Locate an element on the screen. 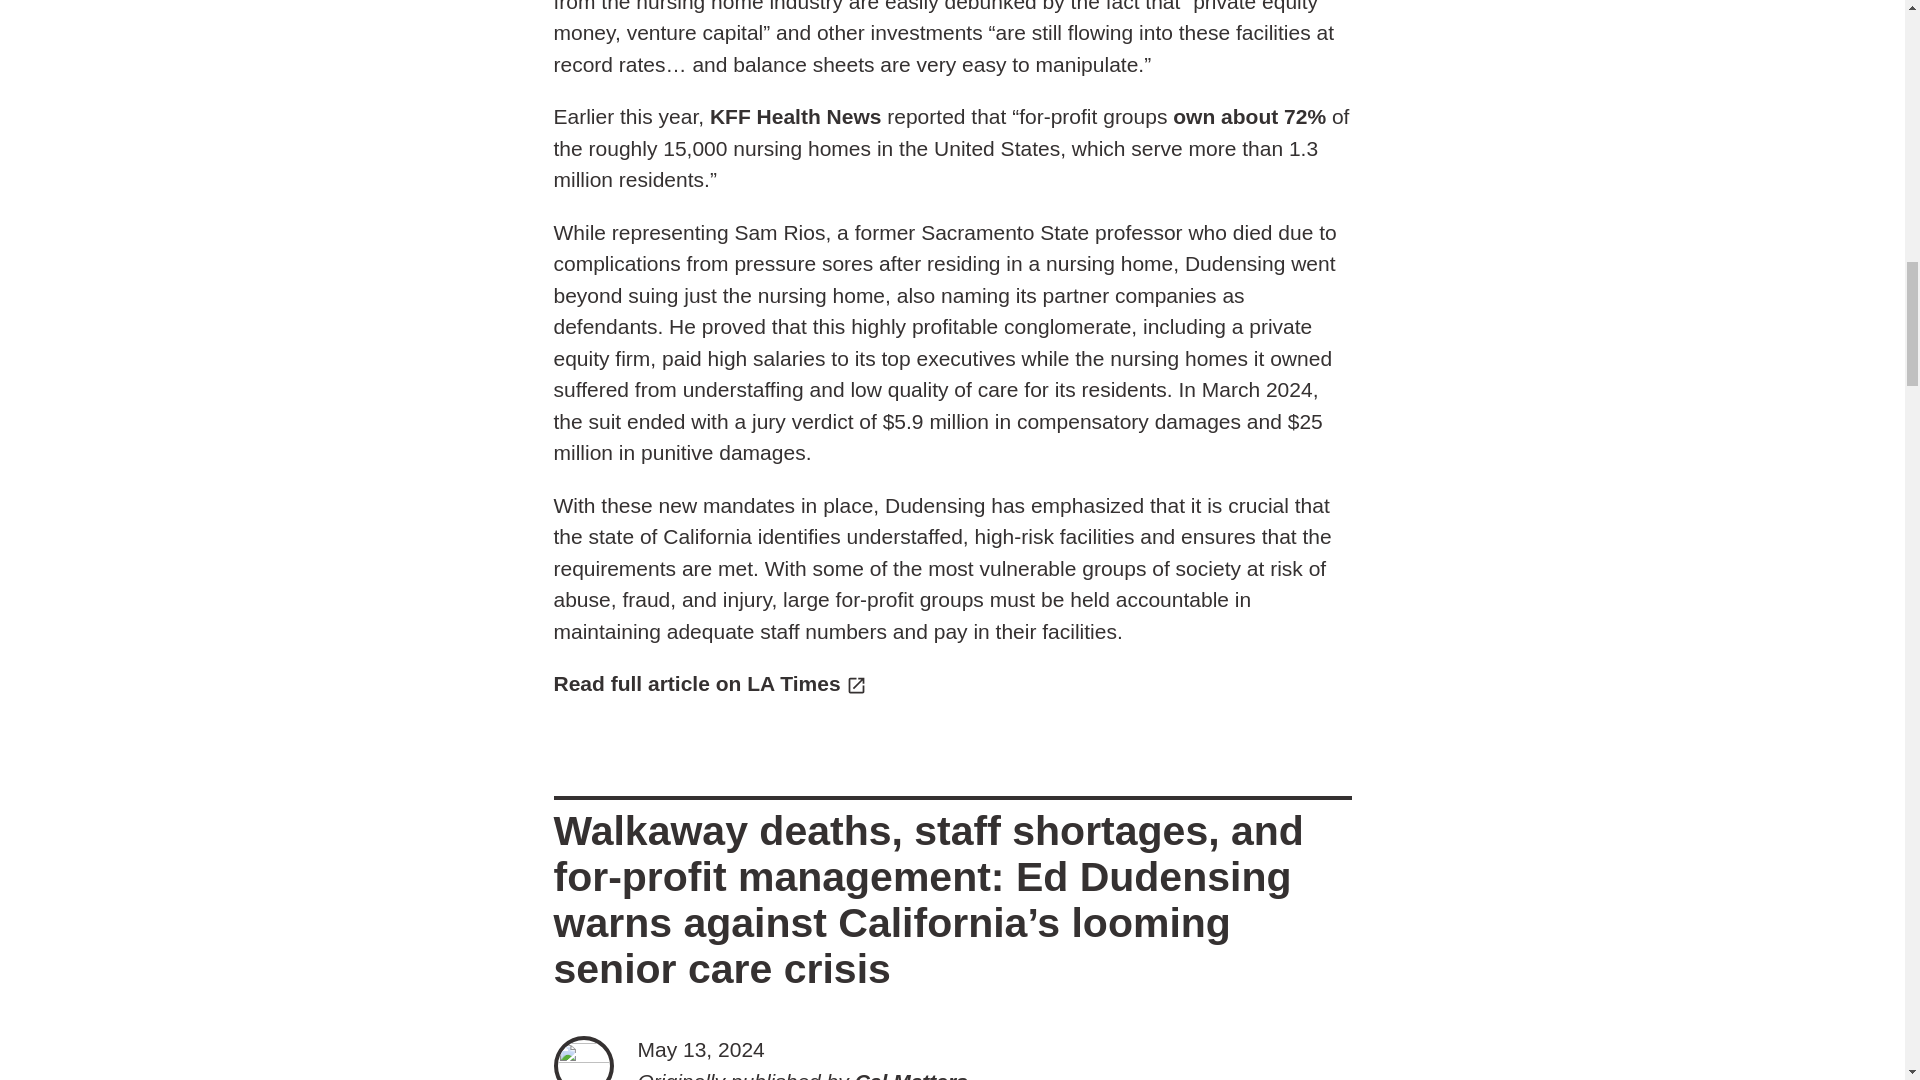  Cal Matters is located at coordinates (910, 1075).